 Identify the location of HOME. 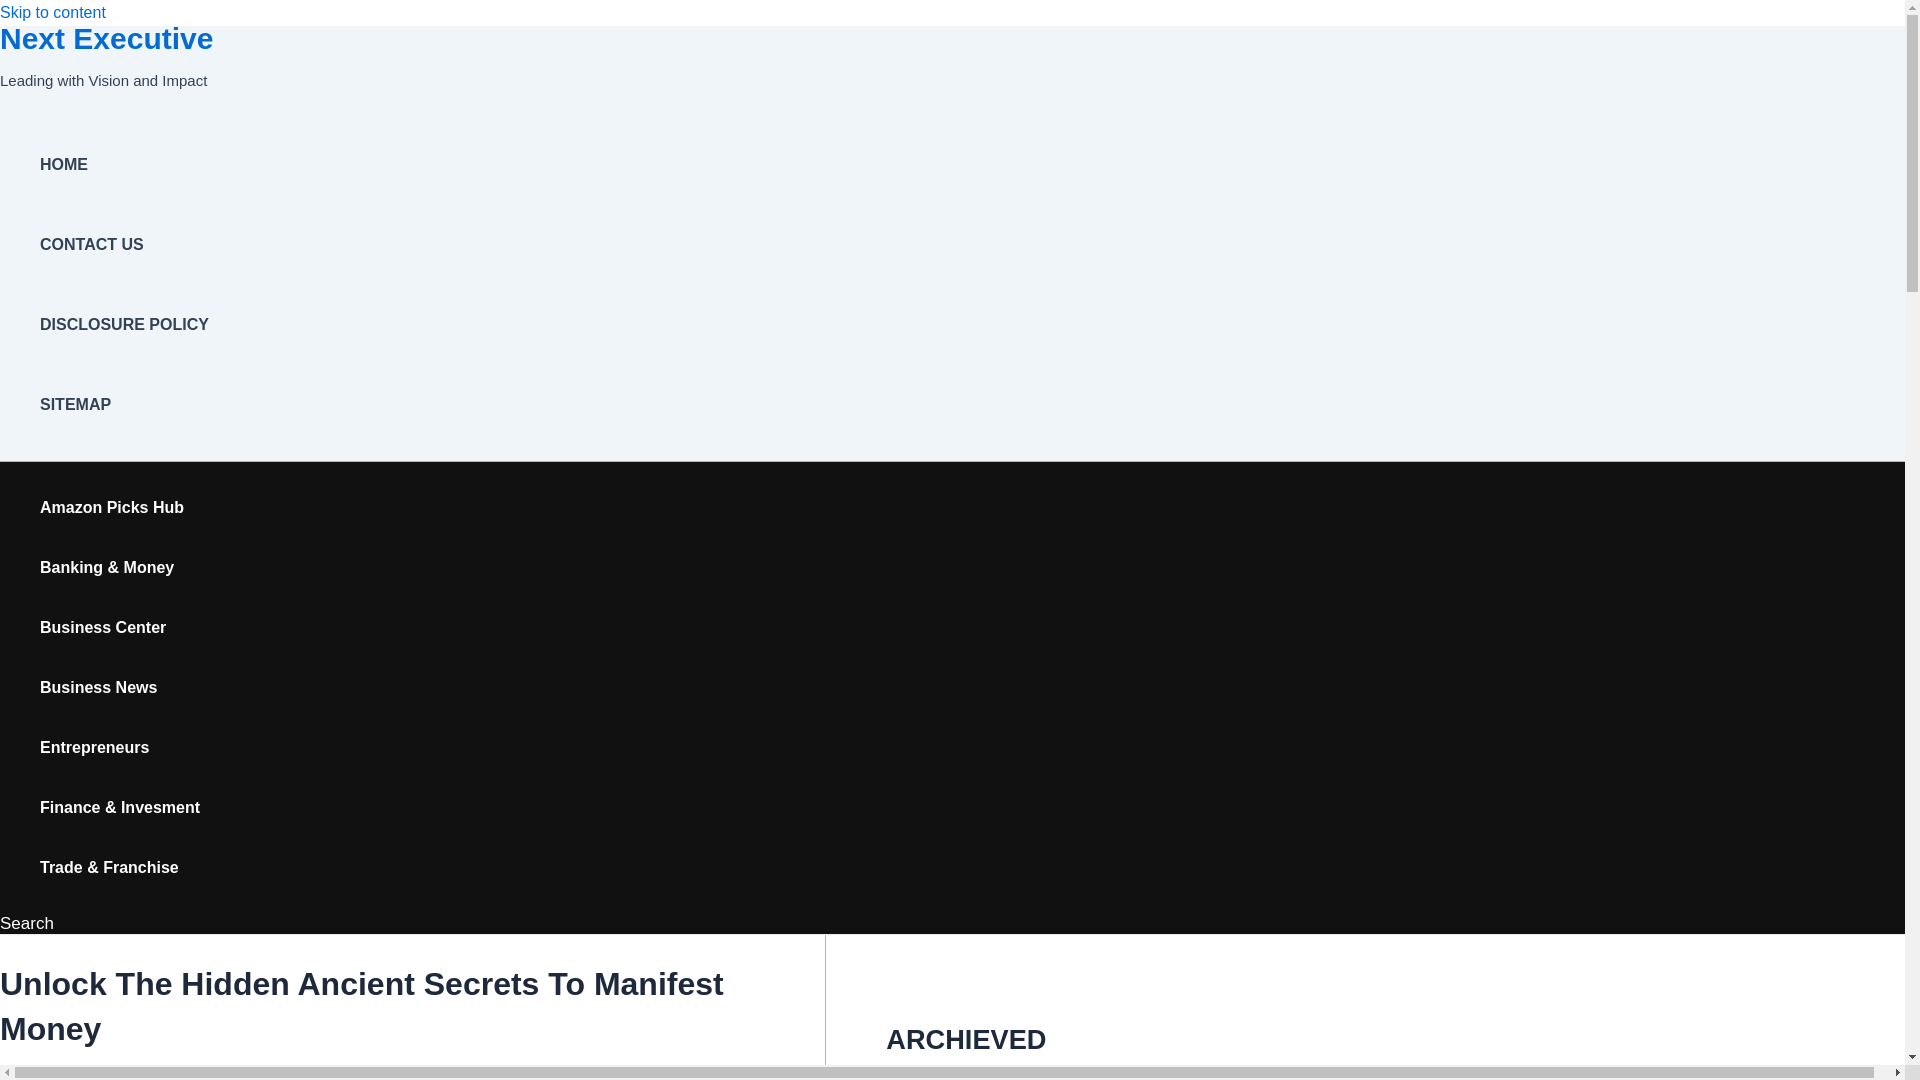
(124, 165).